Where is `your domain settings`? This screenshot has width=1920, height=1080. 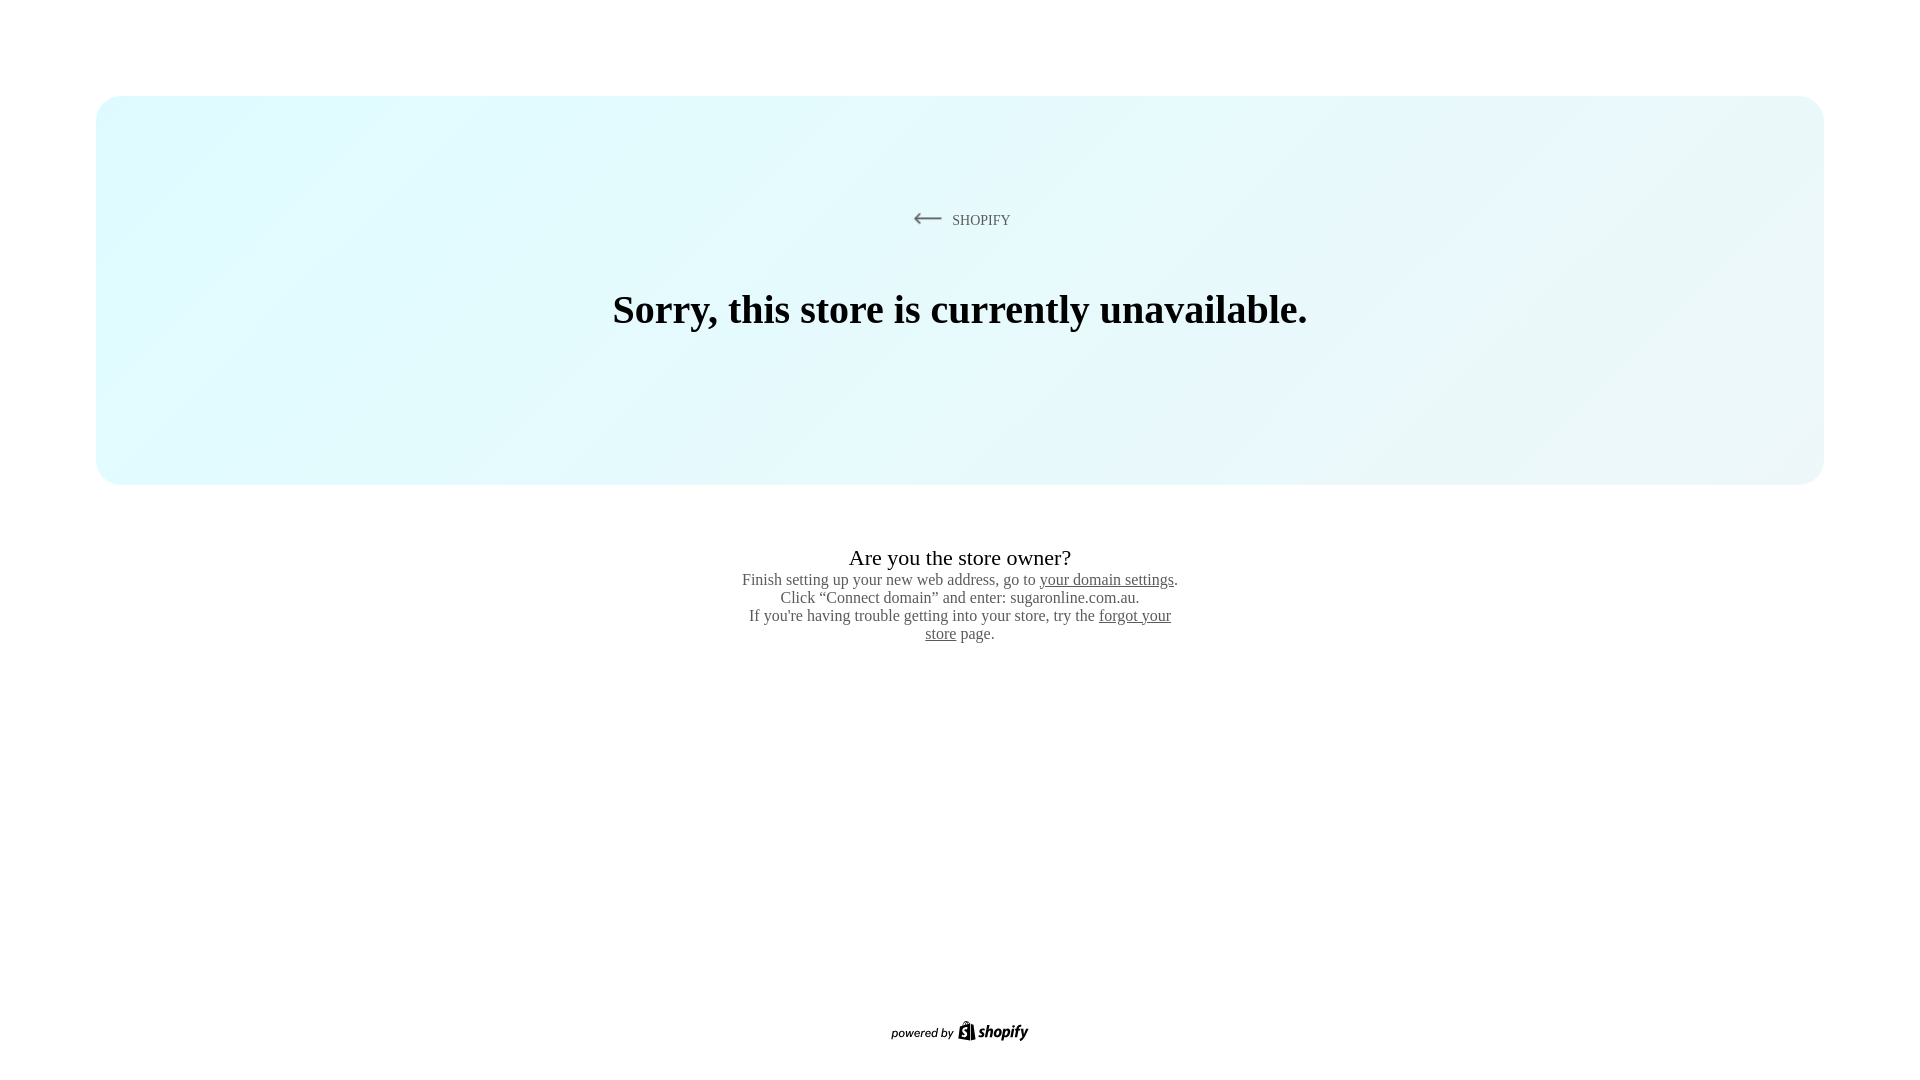 your domain settings is located at coordinates (1106, 579).